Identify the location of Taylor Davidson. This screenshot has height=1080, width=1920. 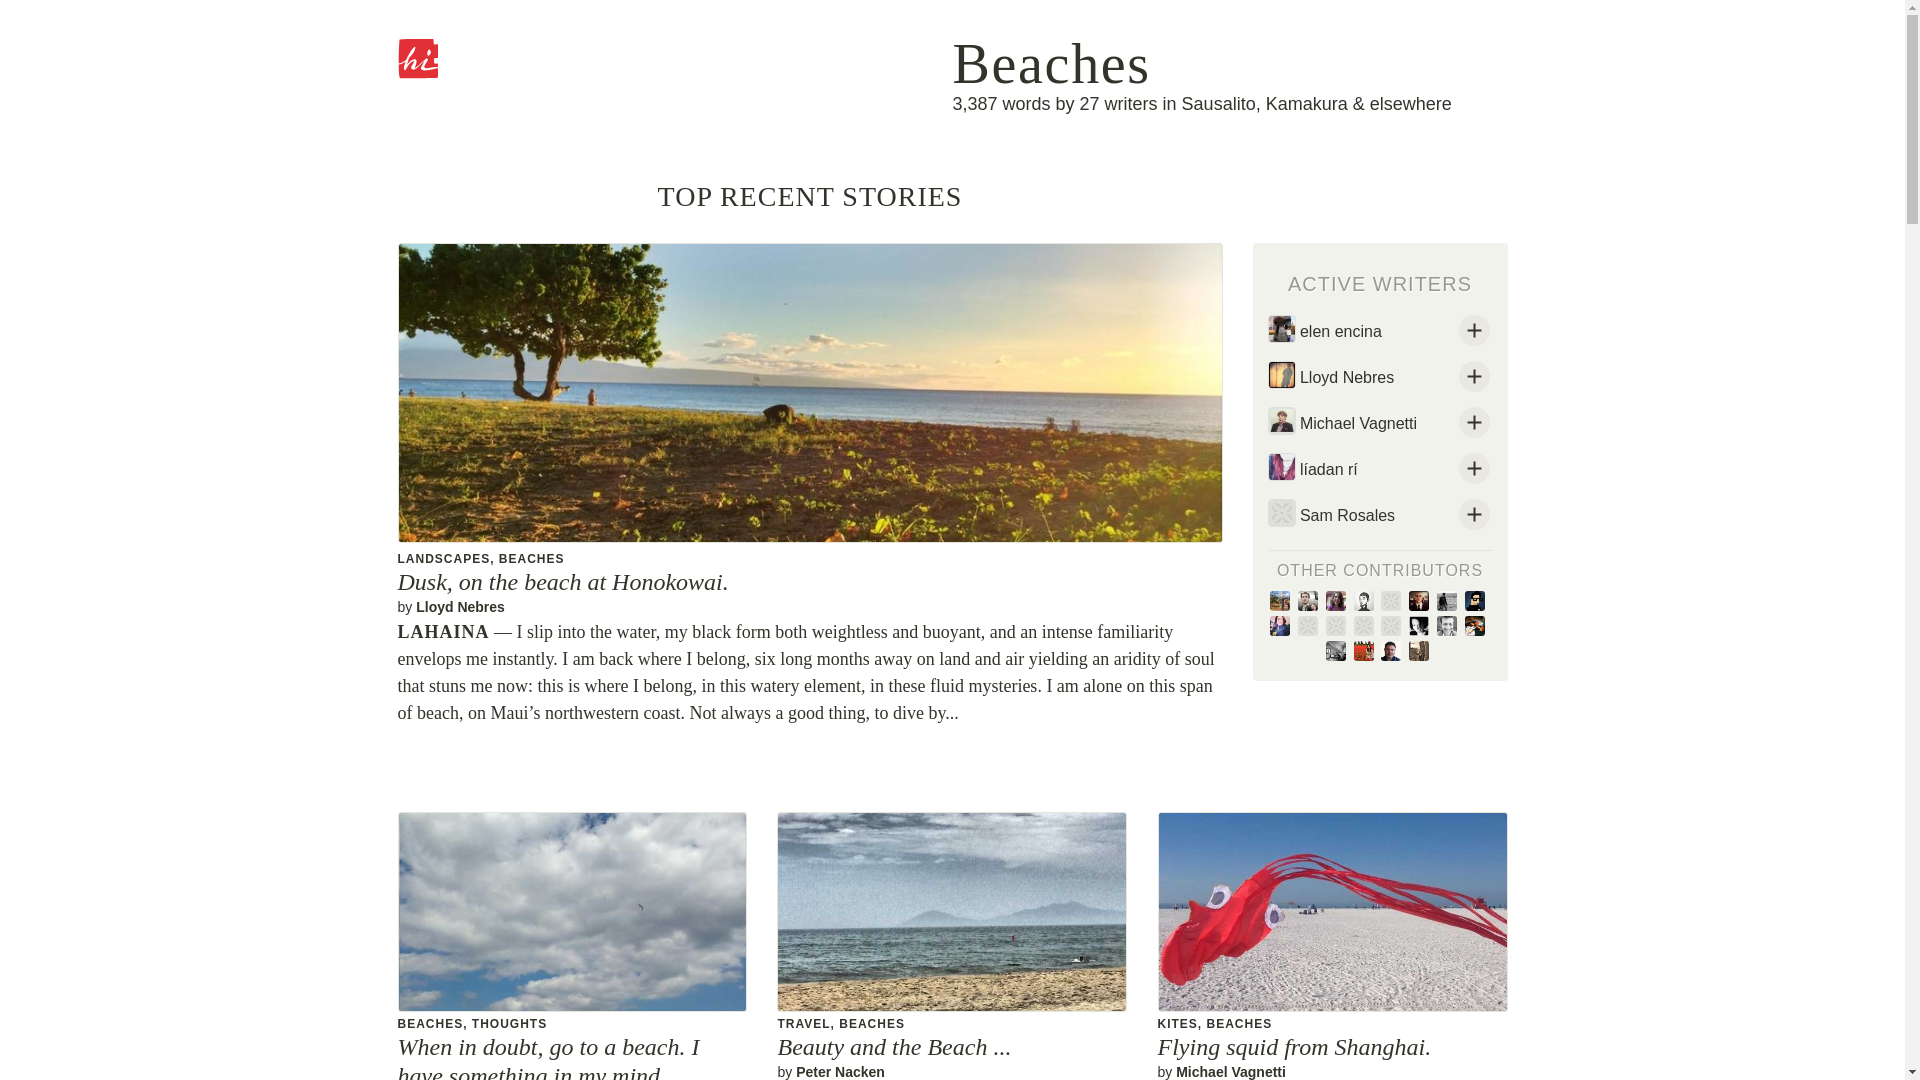
(1450, 627).